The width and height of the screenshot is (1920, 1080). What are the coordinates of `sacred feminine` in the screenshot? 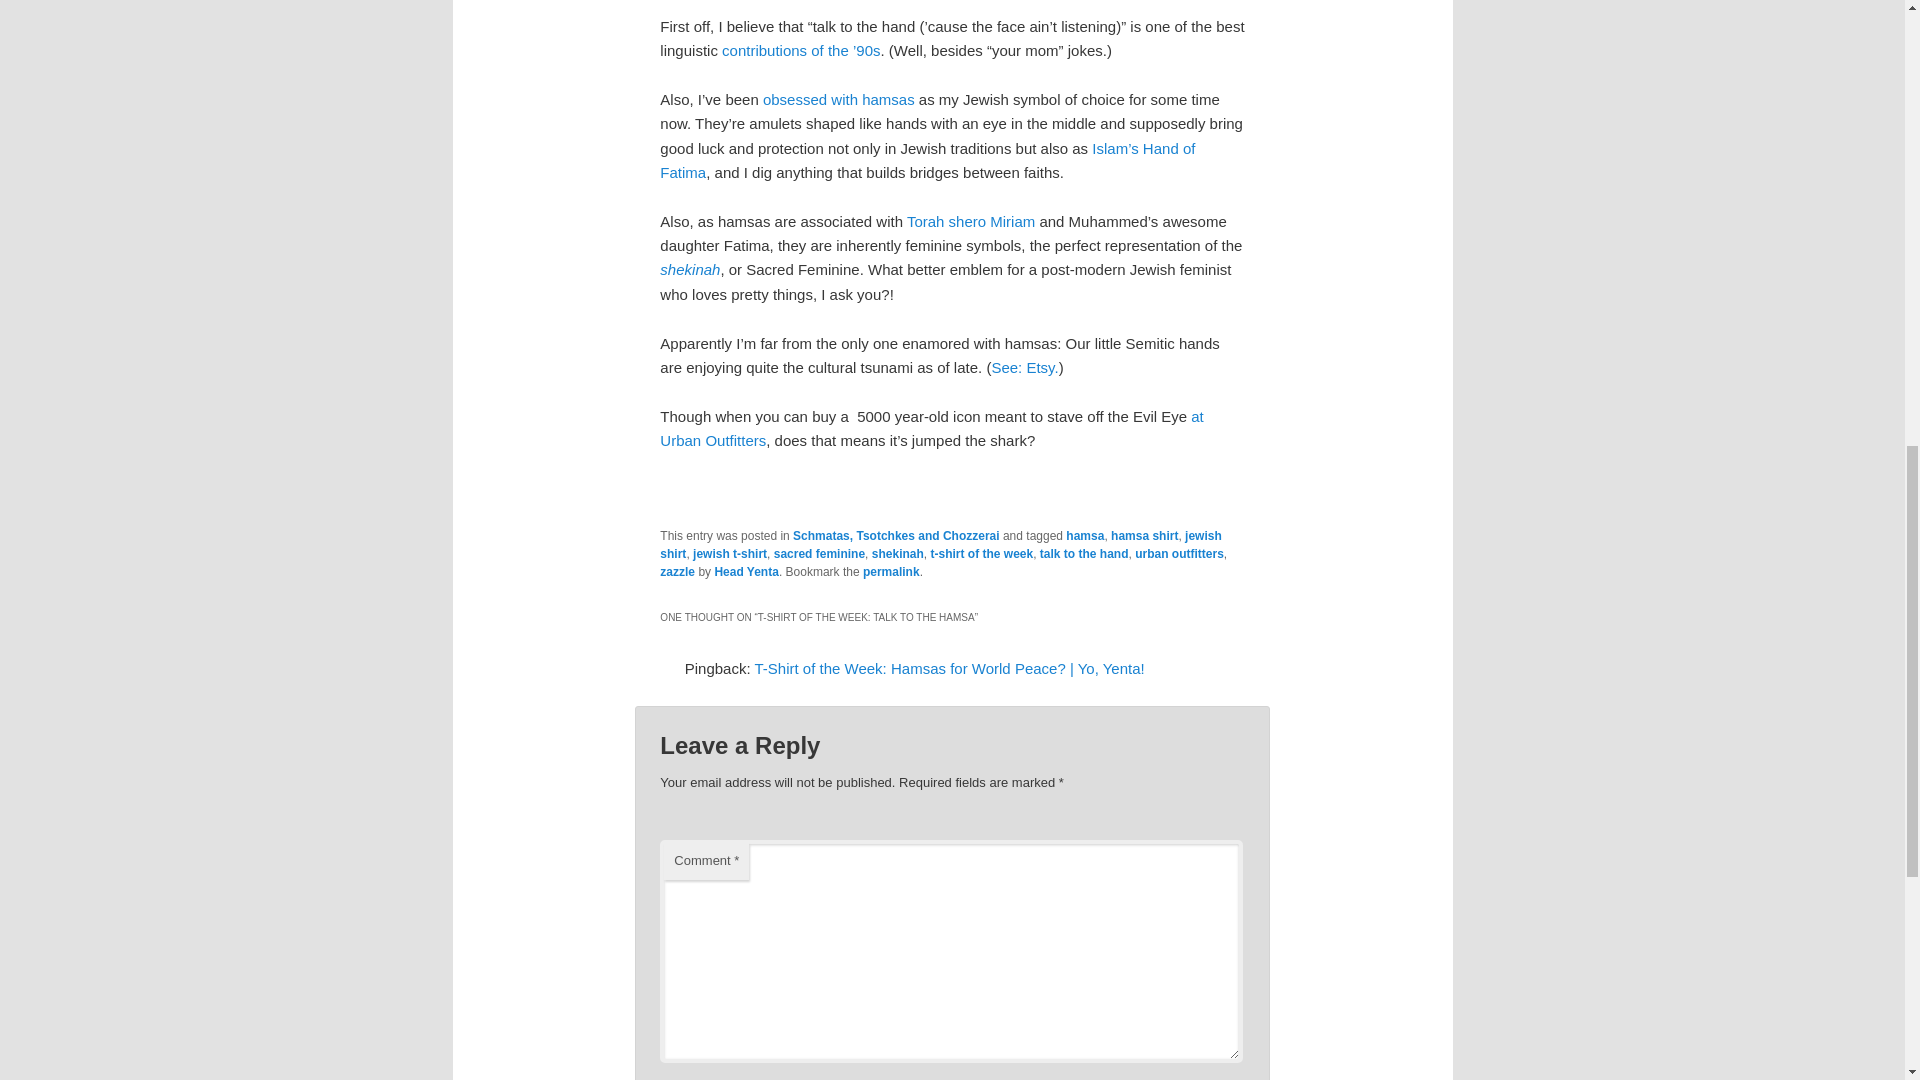 It's located at (819, 553).